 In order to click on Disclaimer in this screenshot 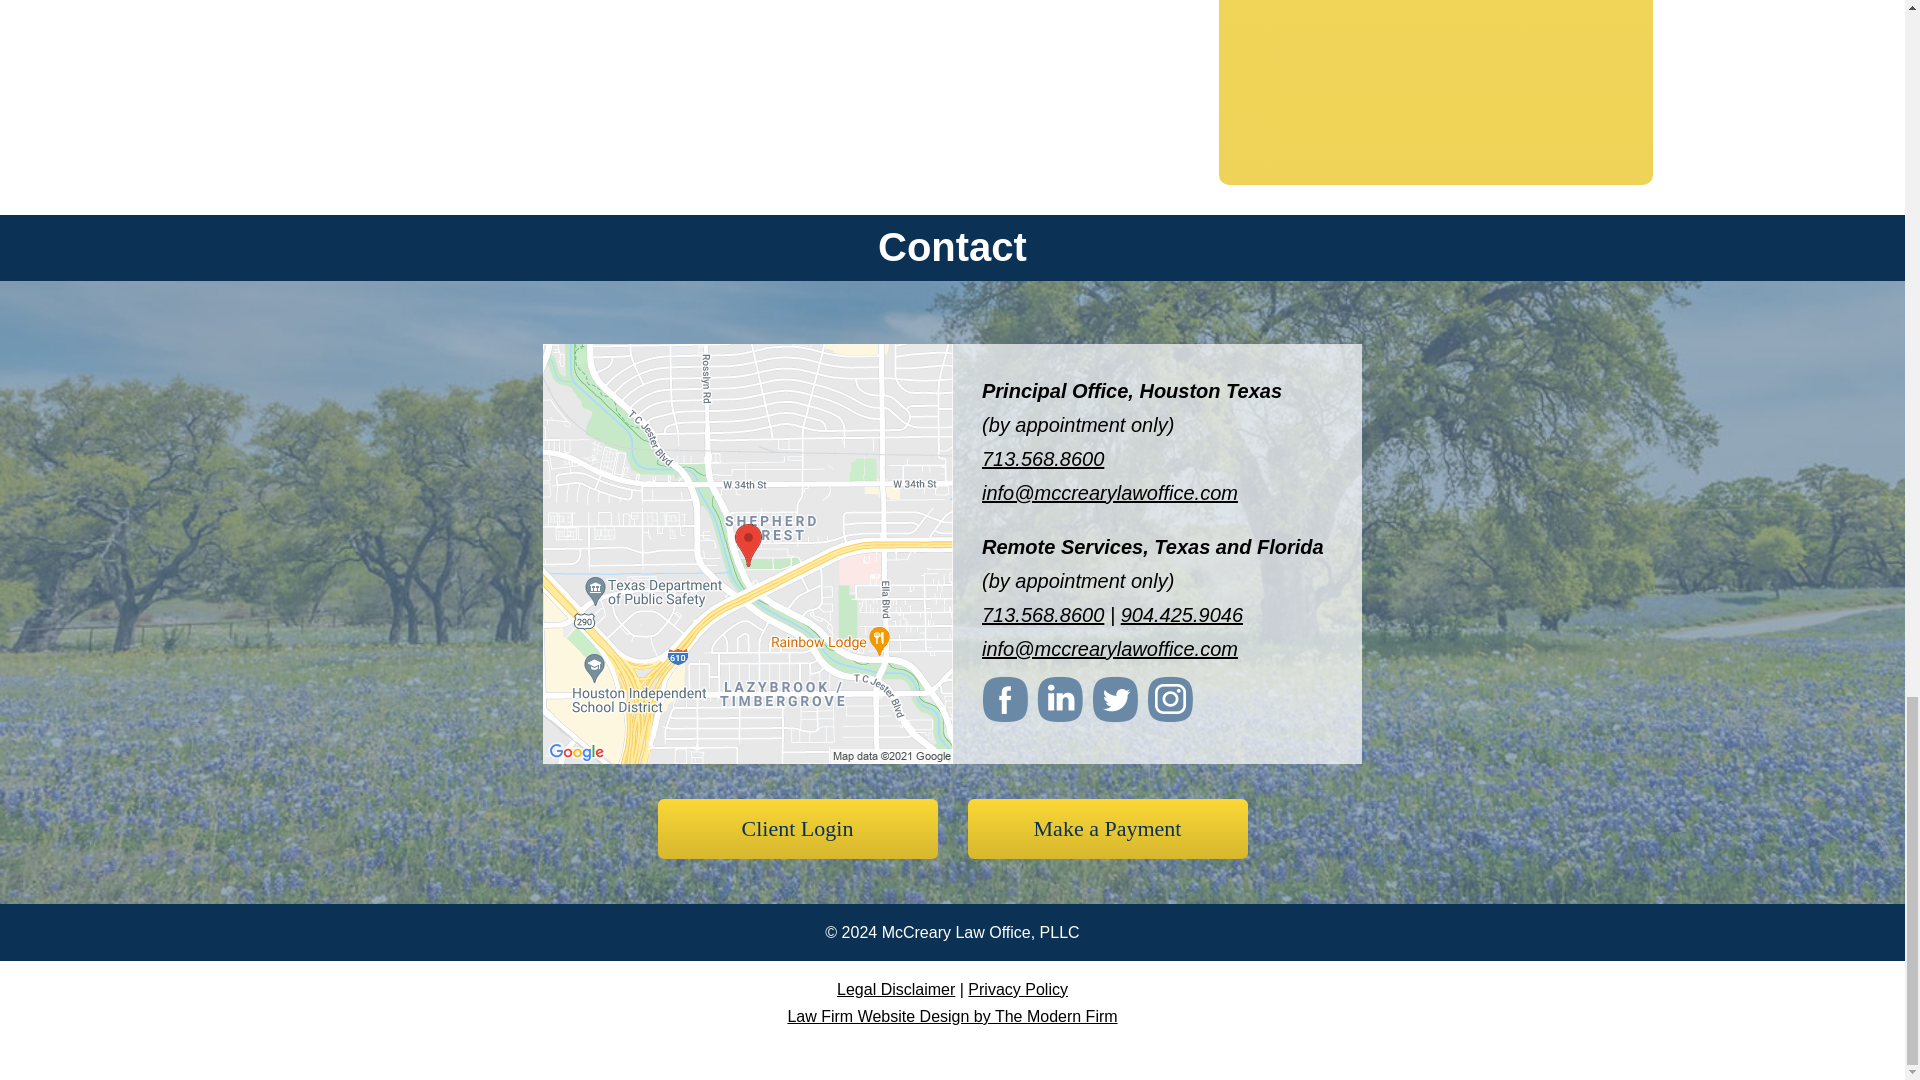, I will do `click(896, 988)`.